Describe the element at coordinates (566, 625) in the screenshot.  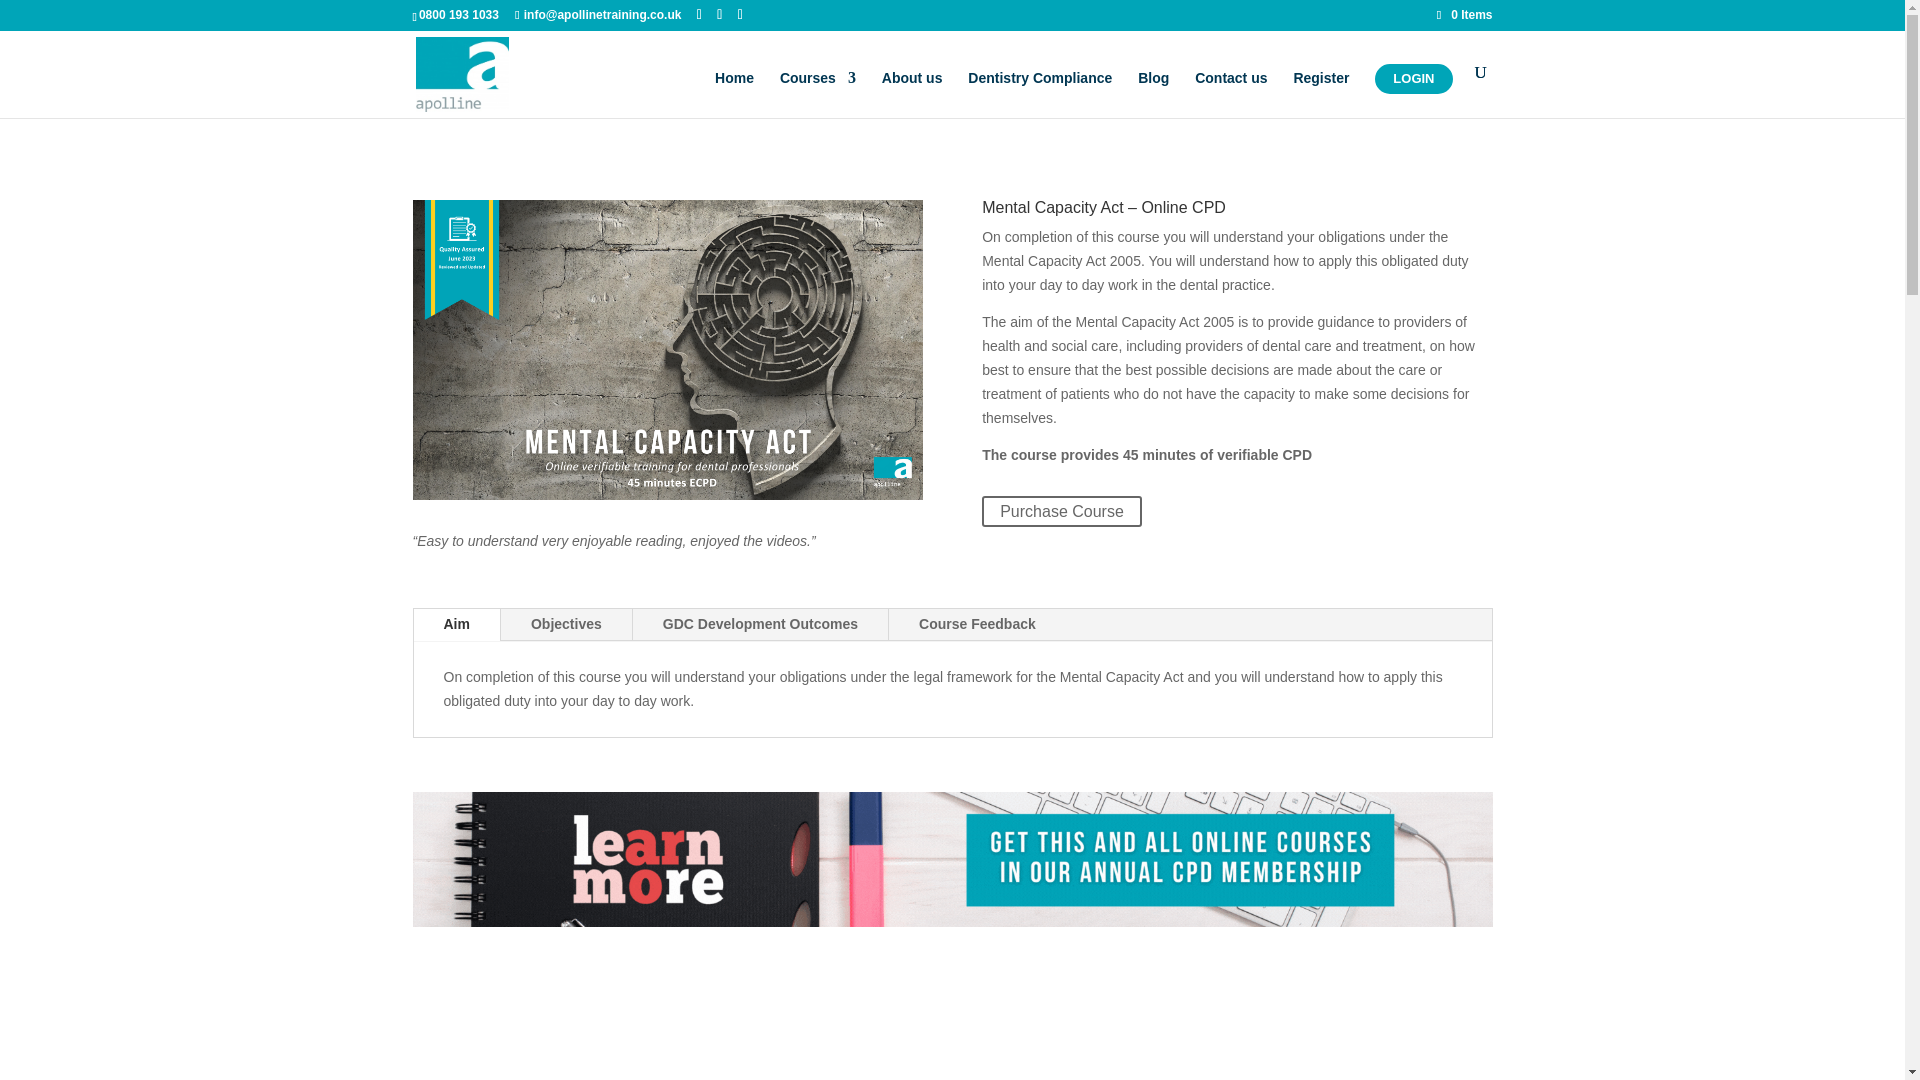
I see `Objectives` at that location.